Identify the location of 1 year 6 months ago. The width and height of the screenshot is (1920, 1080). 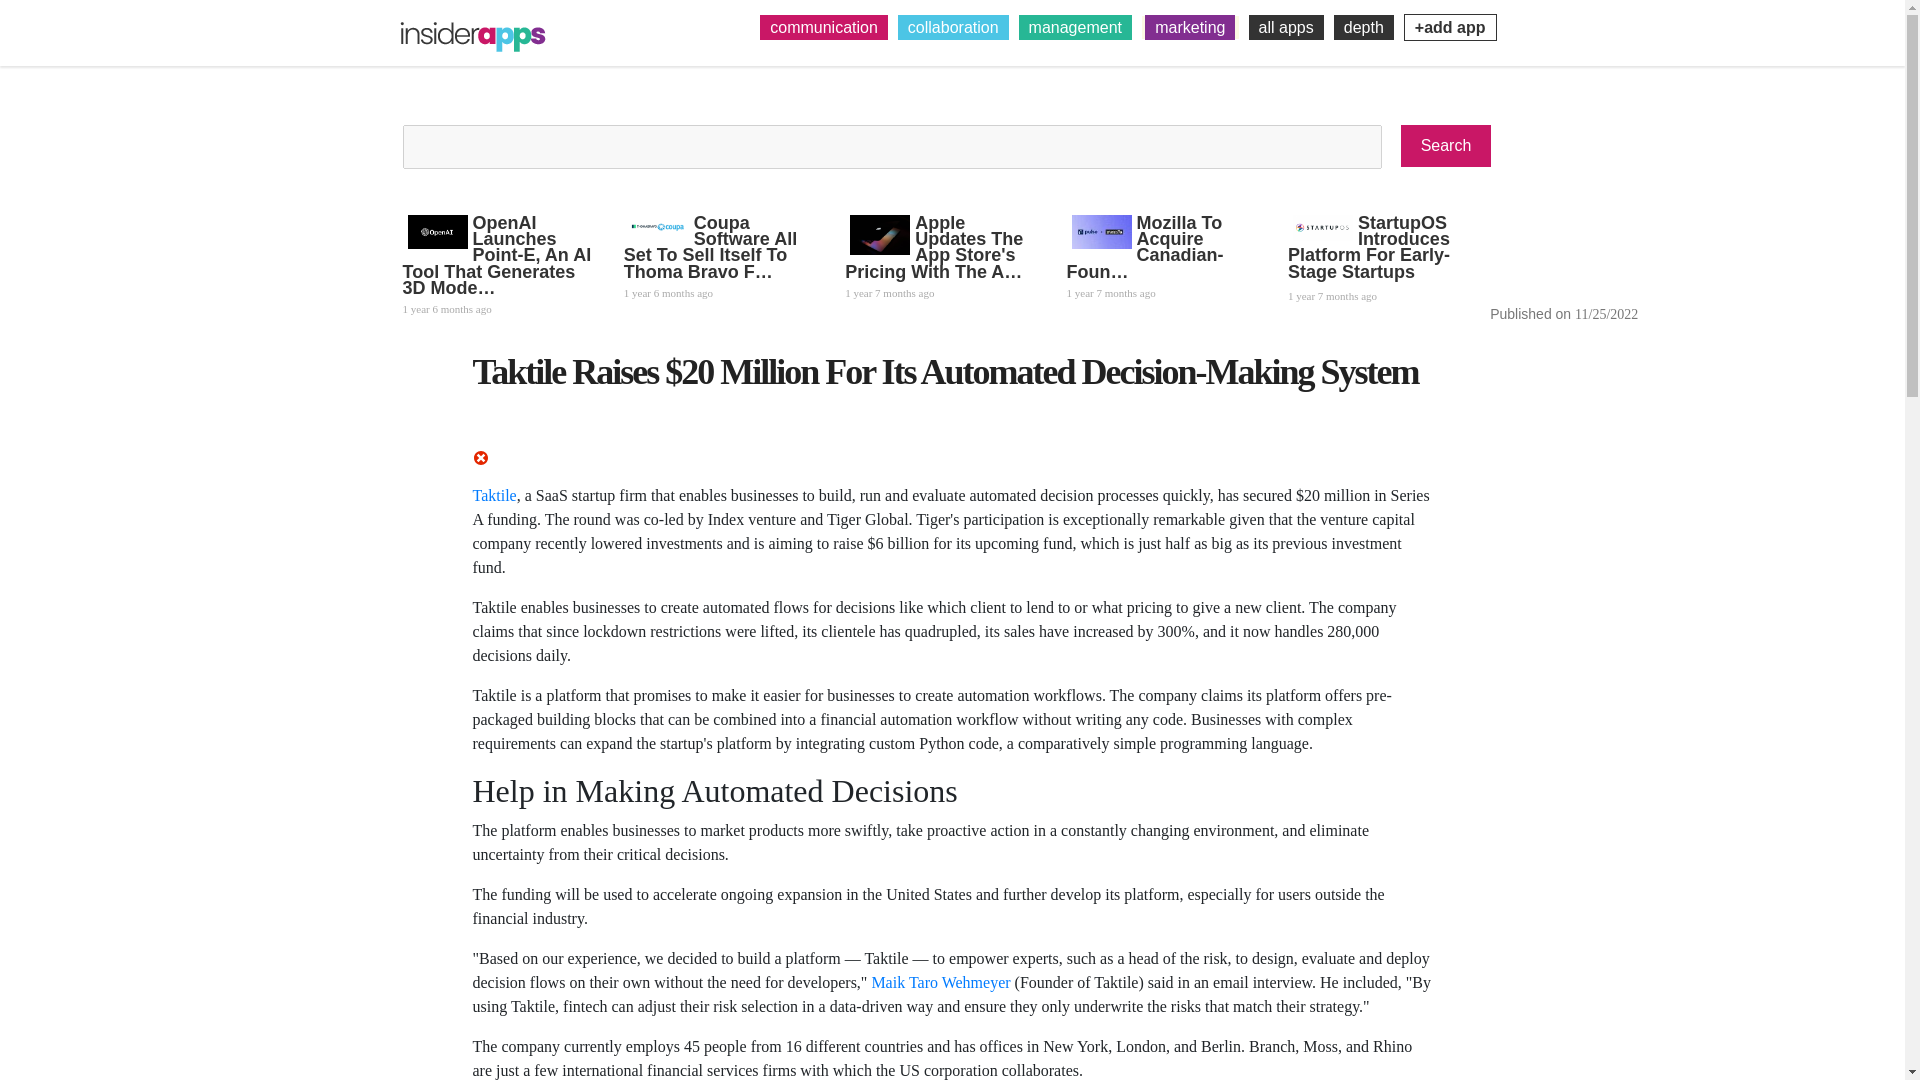
(719, 290).